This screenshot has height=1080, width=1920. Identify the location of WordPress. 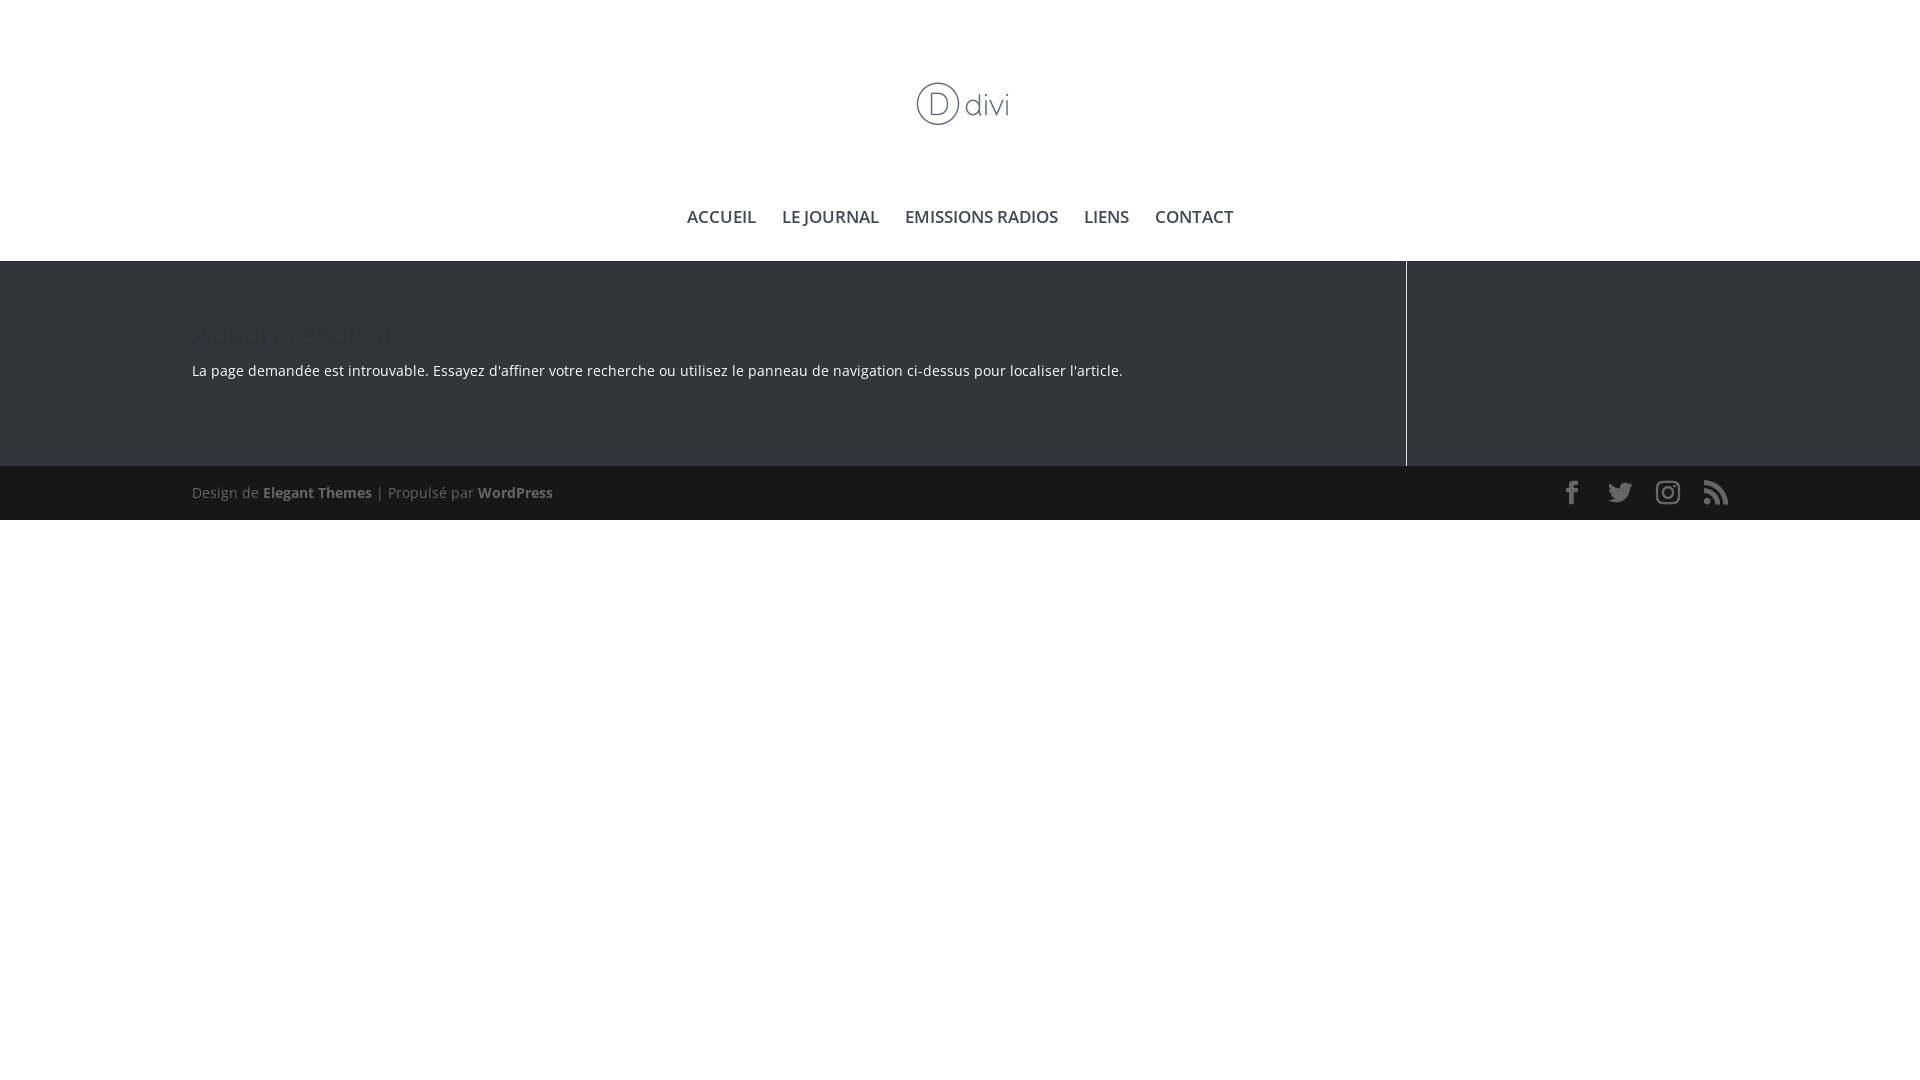
(516, 492).